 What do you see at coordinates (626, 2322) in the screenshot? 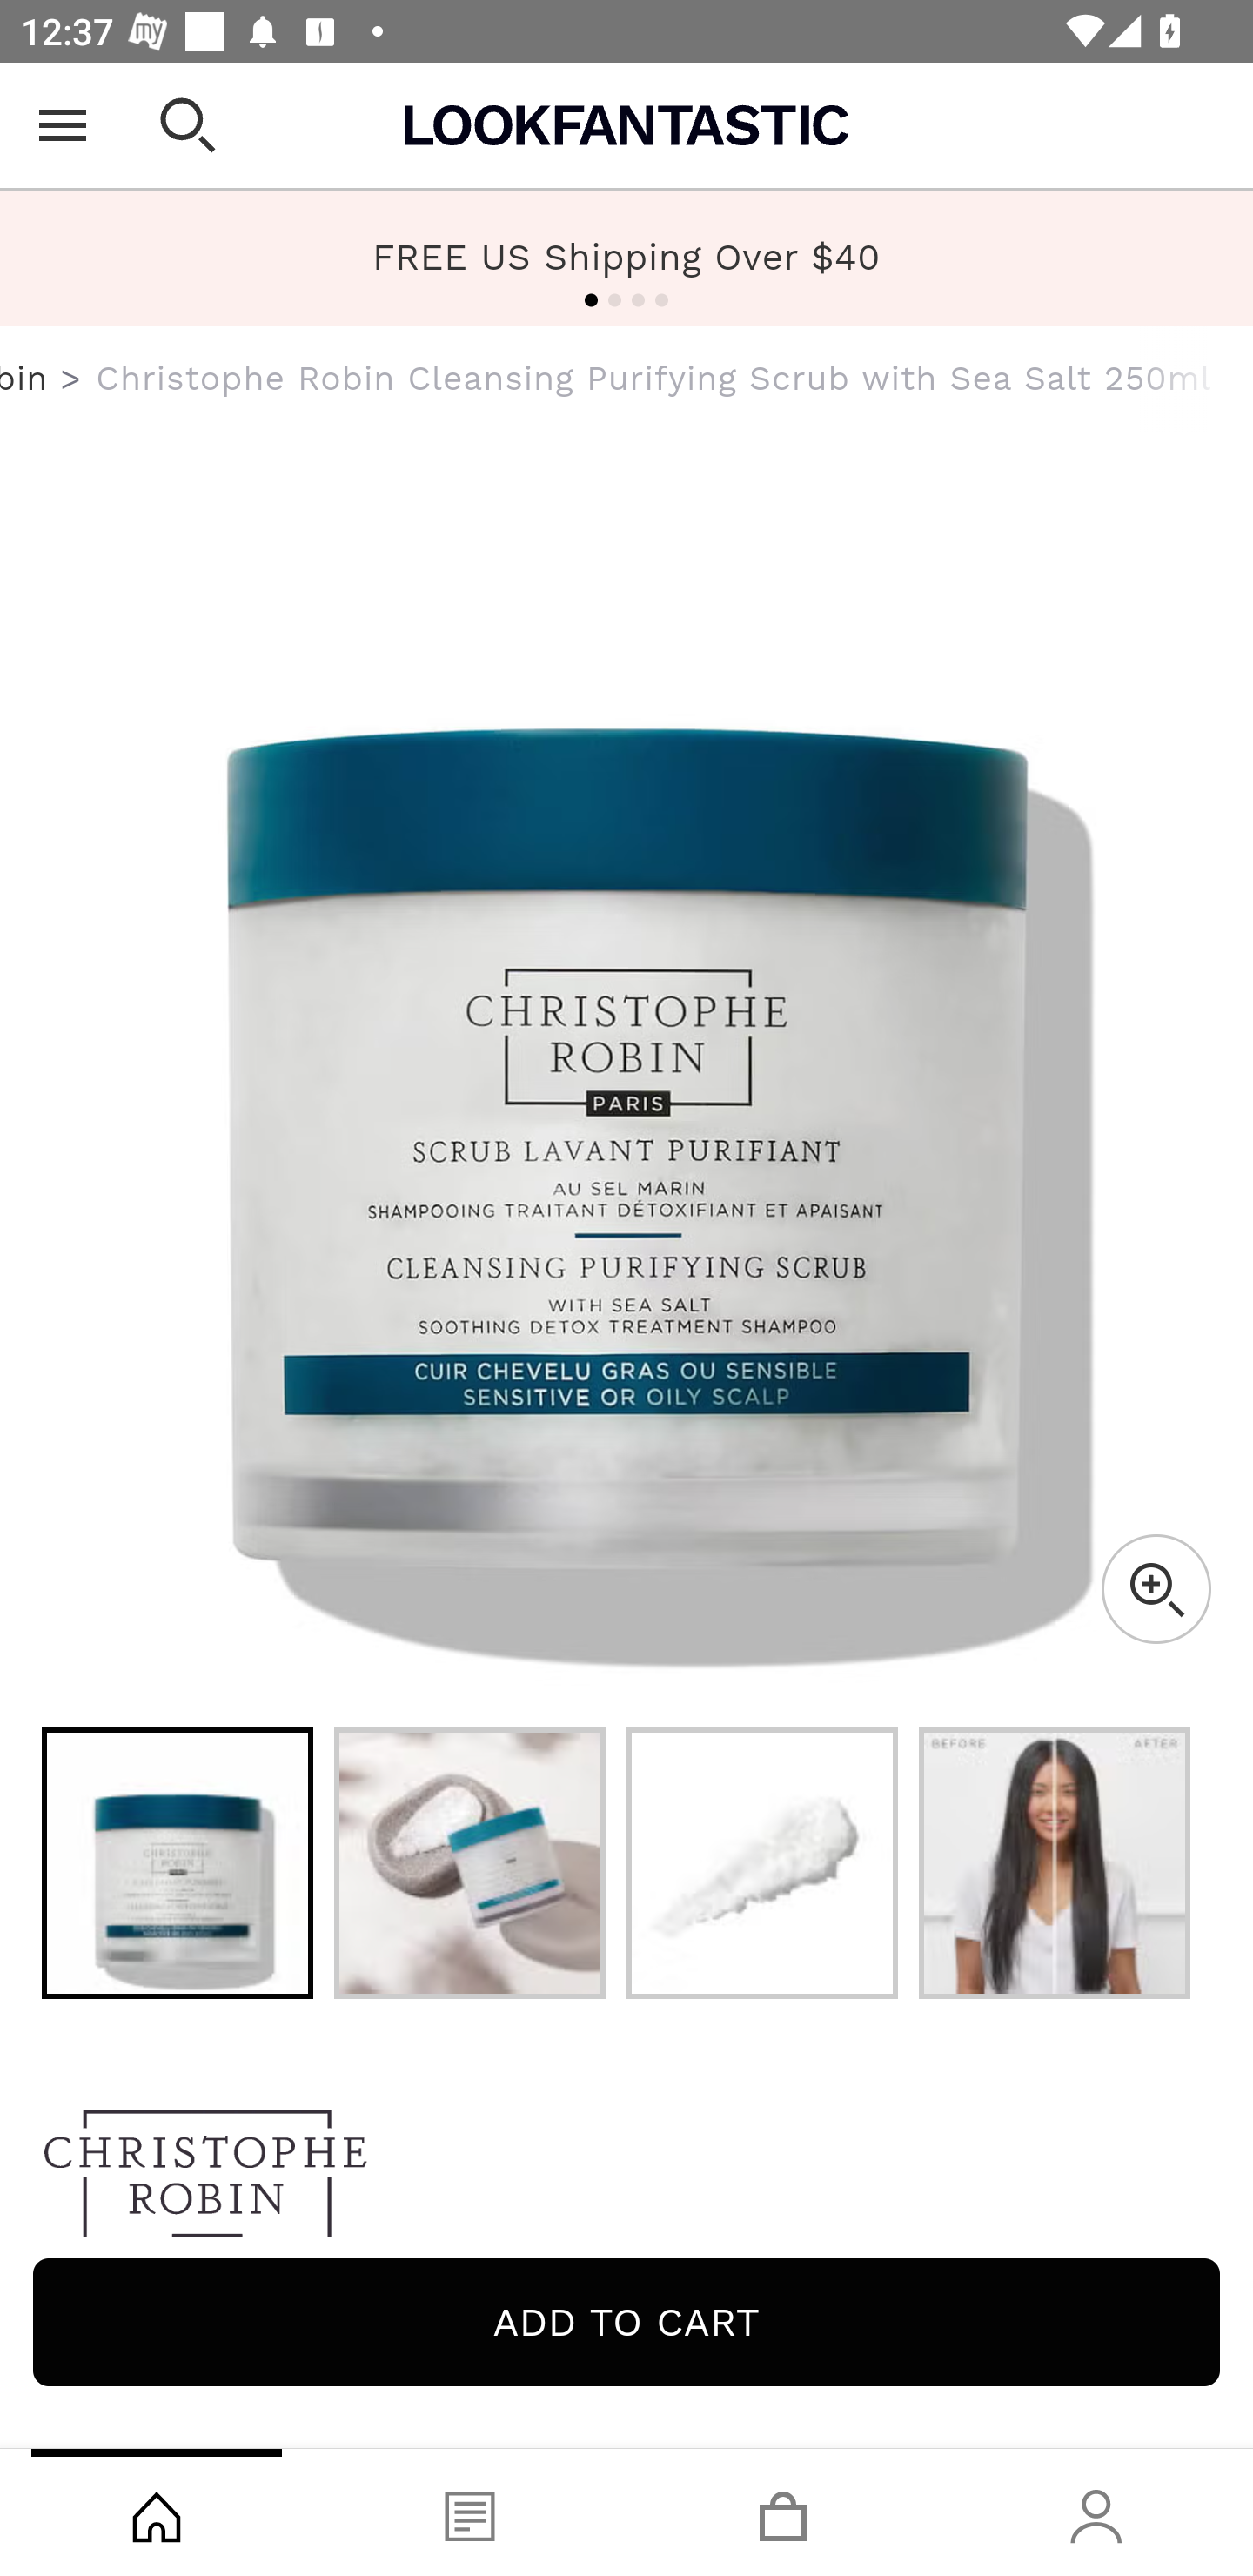
I see `Add to cart` at bounding box center [626, 2322].